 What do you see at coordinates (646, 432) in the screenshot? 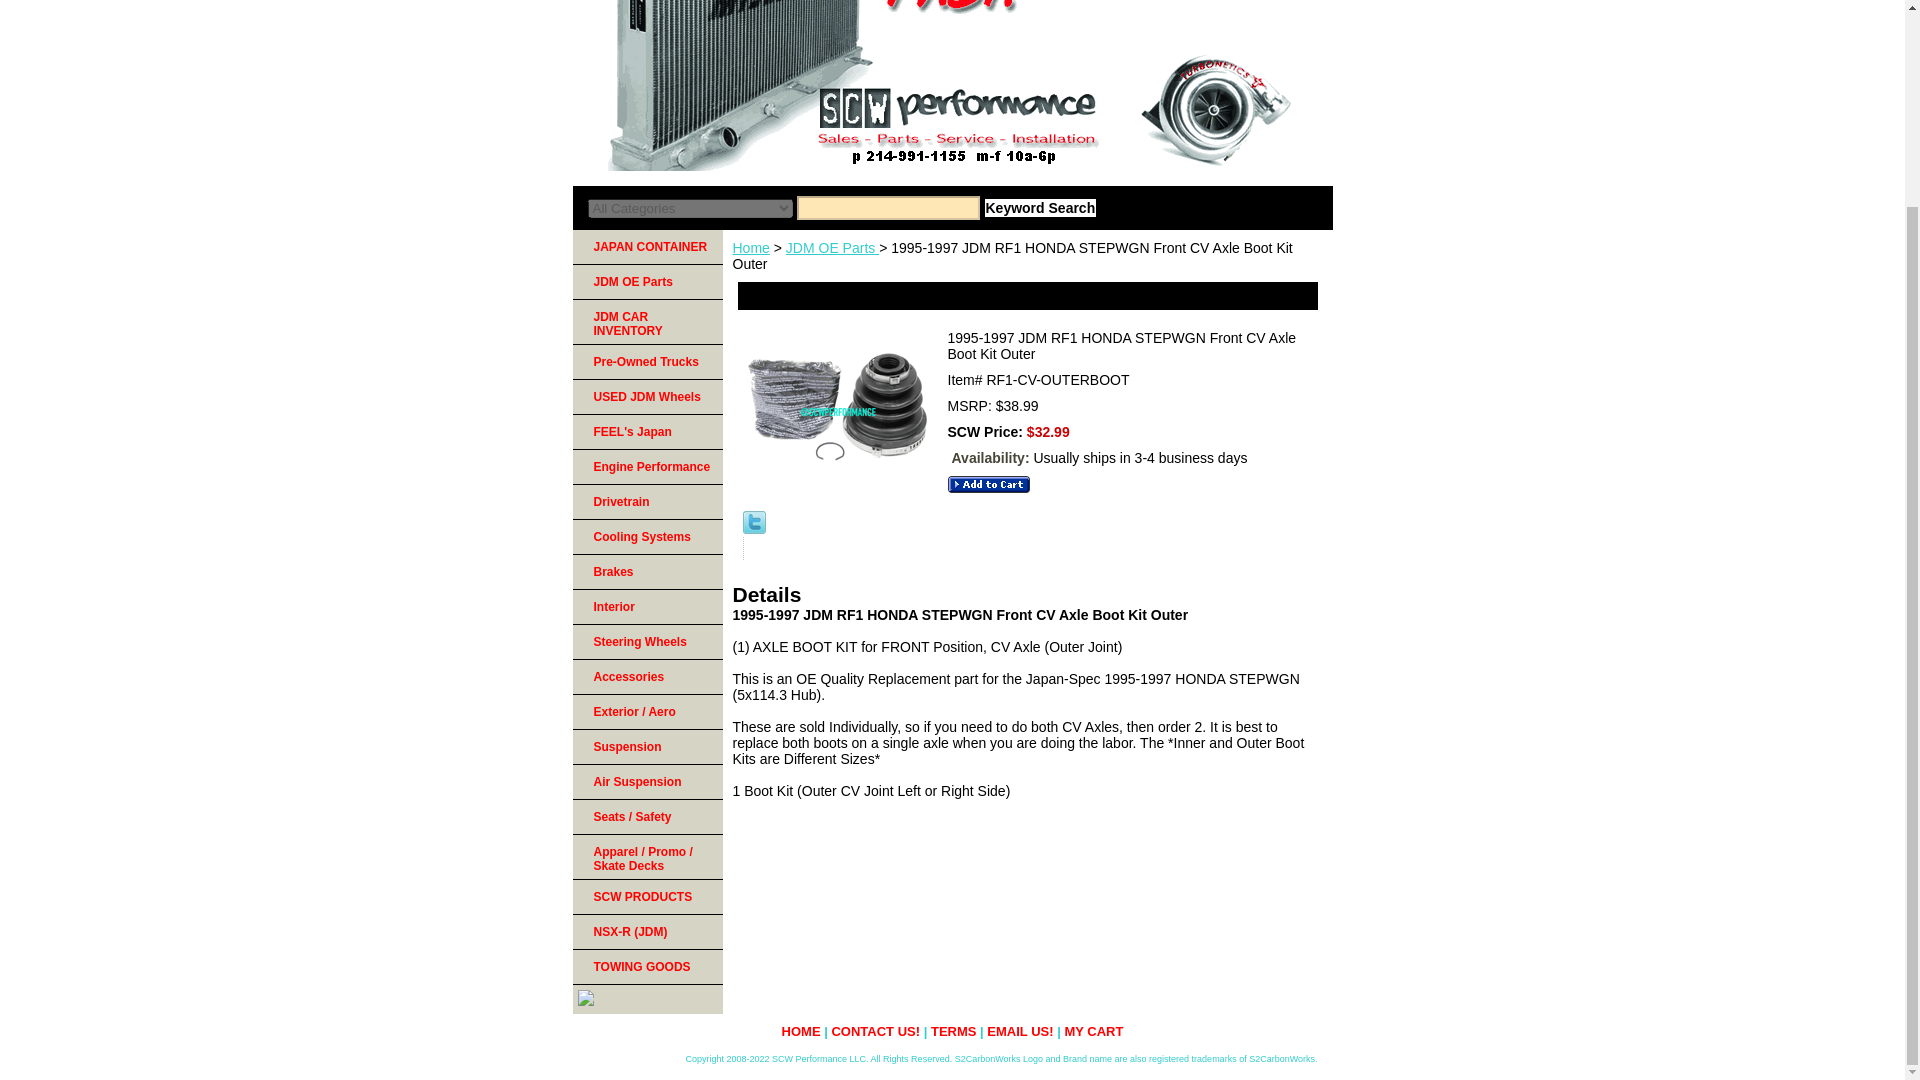
I see `FEEL's Japan` at bounding box center [646, 432].